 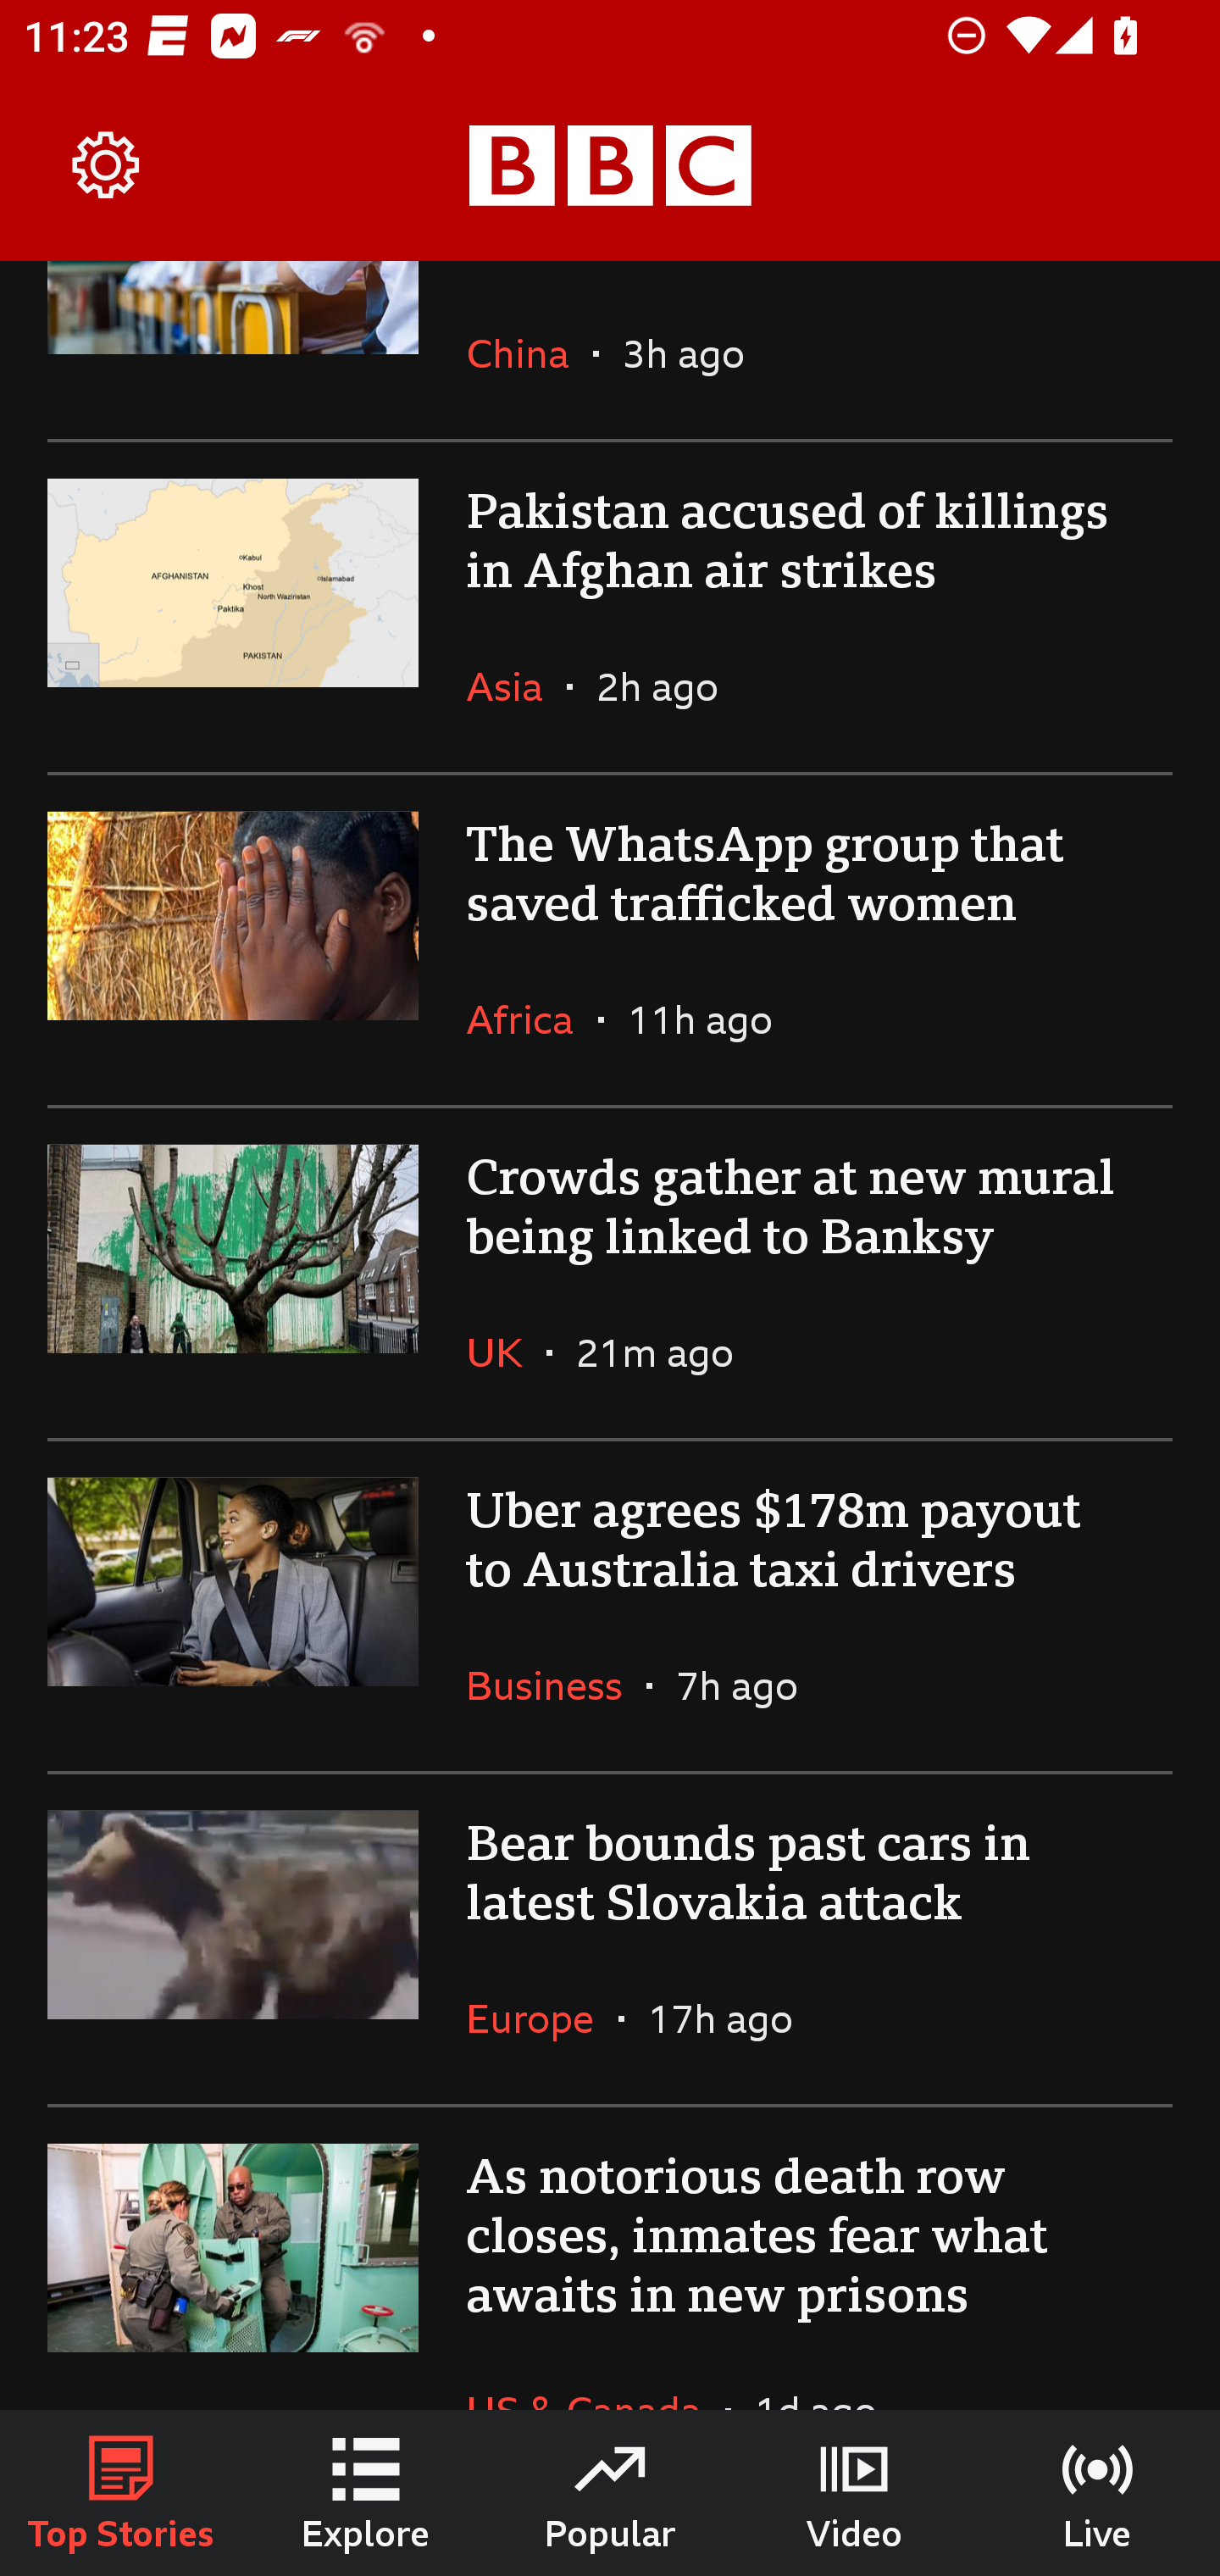 What do you see at coordinates (1098, 2493) in the screenshot?
I see `Live` at bounding box center [1098, 2493].